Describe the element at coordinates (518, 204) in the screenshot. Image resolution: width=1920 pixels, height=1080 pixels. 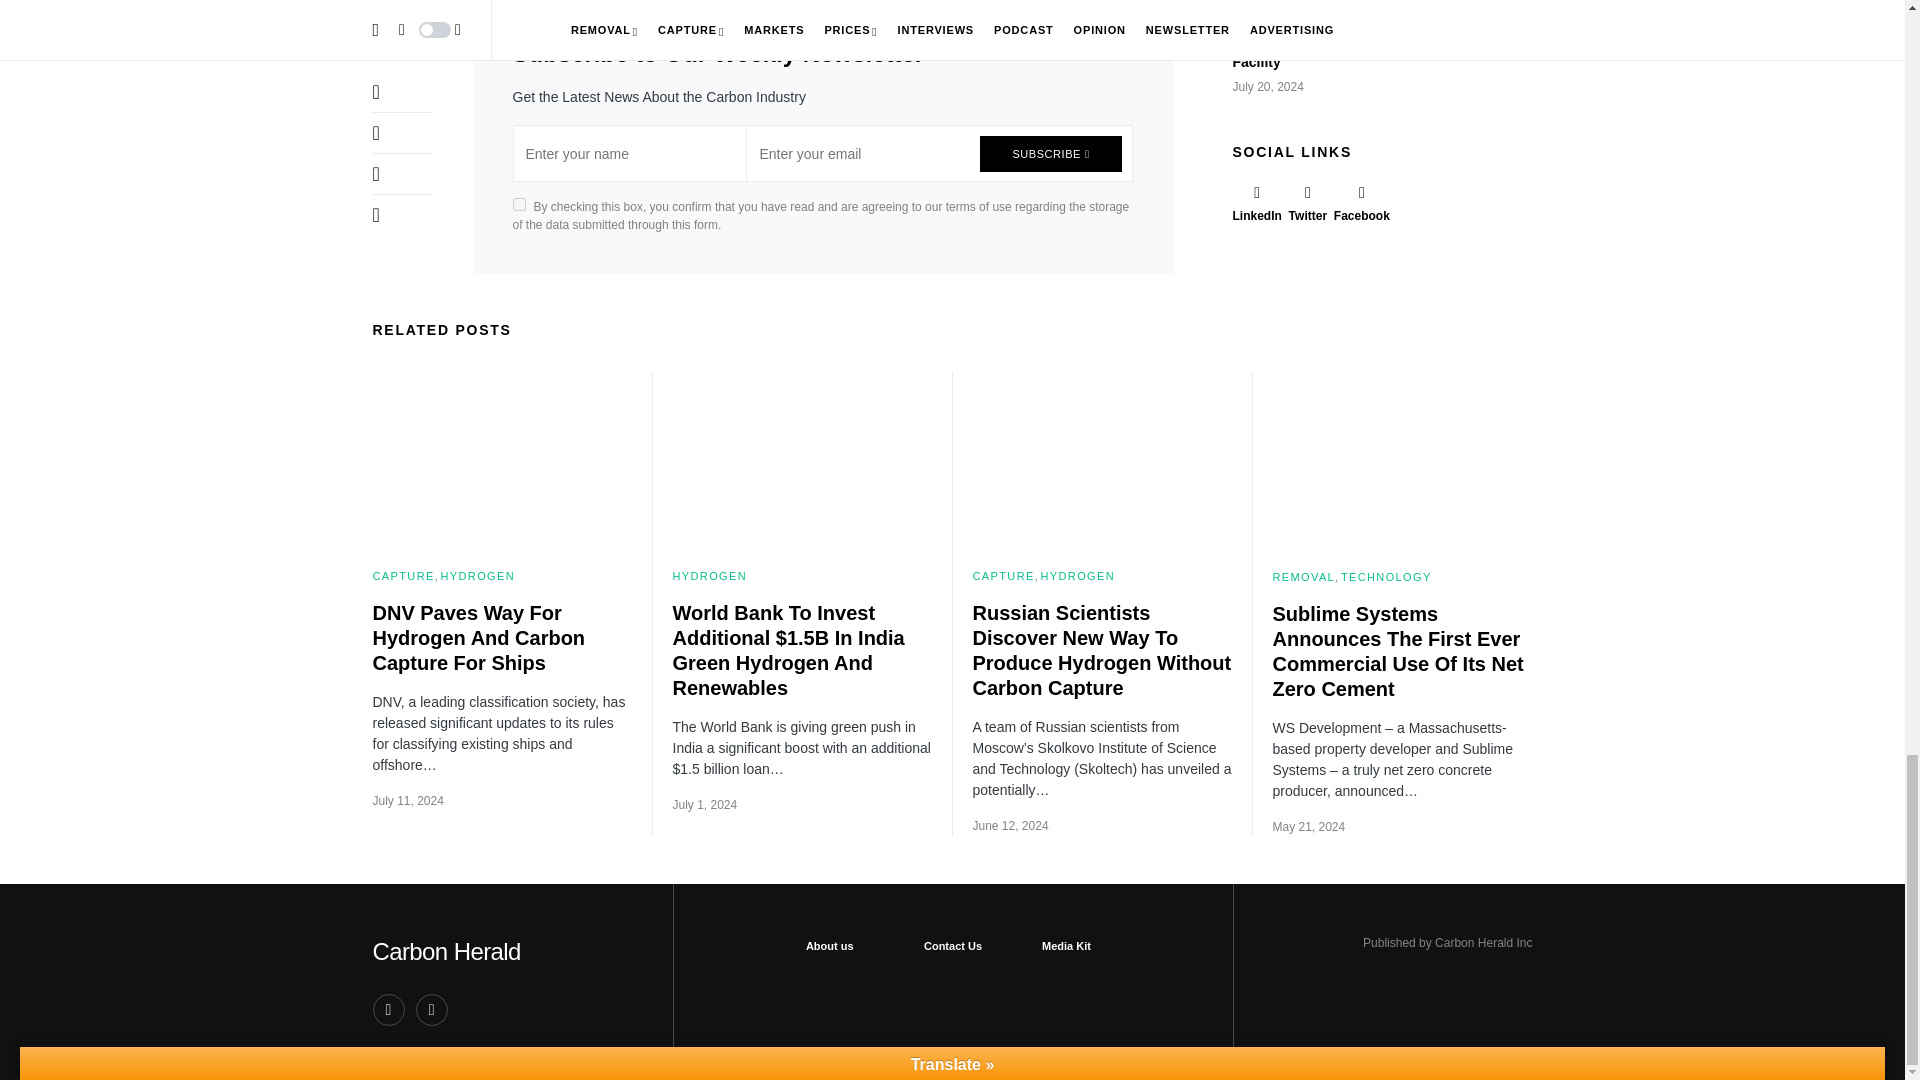
I see `on` at that location.